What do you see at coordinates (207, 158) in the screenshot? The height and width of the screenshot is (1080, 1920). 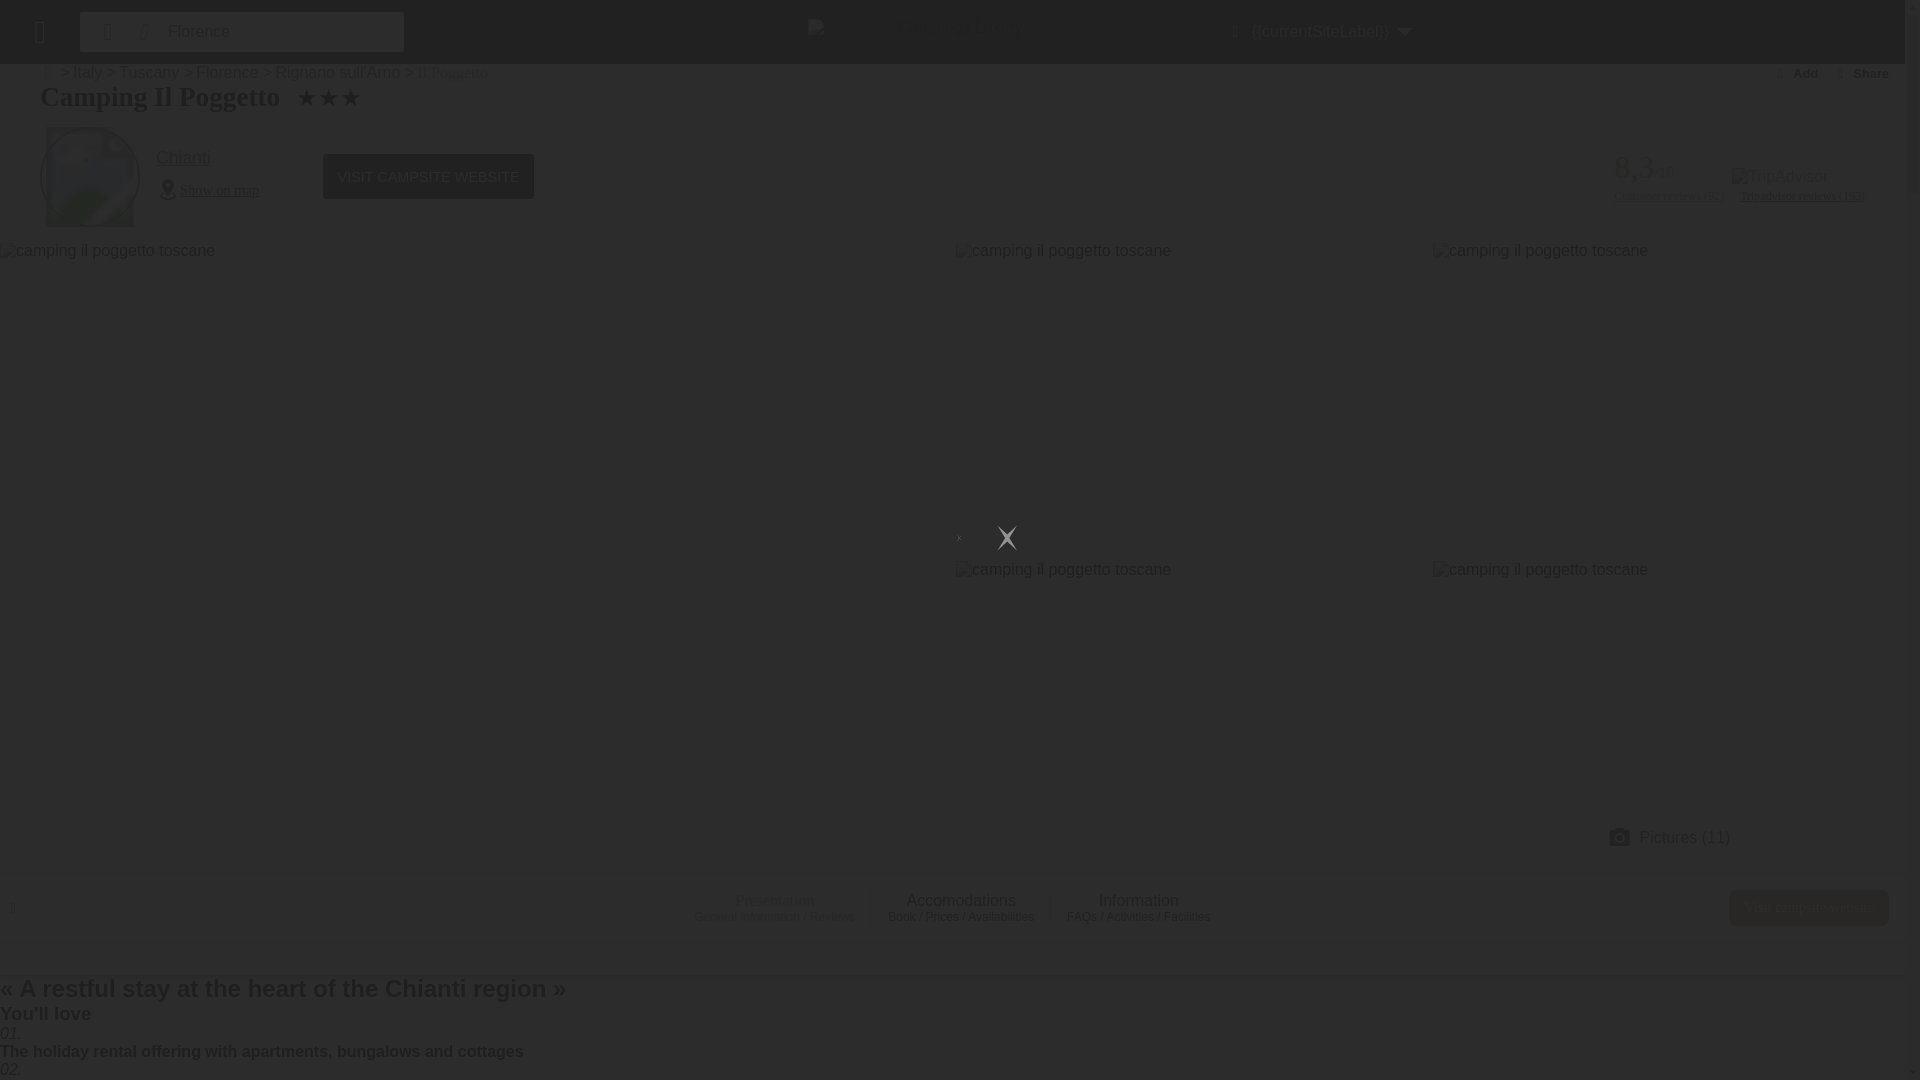 I see `Chianti` at bounding box center [207, 158].